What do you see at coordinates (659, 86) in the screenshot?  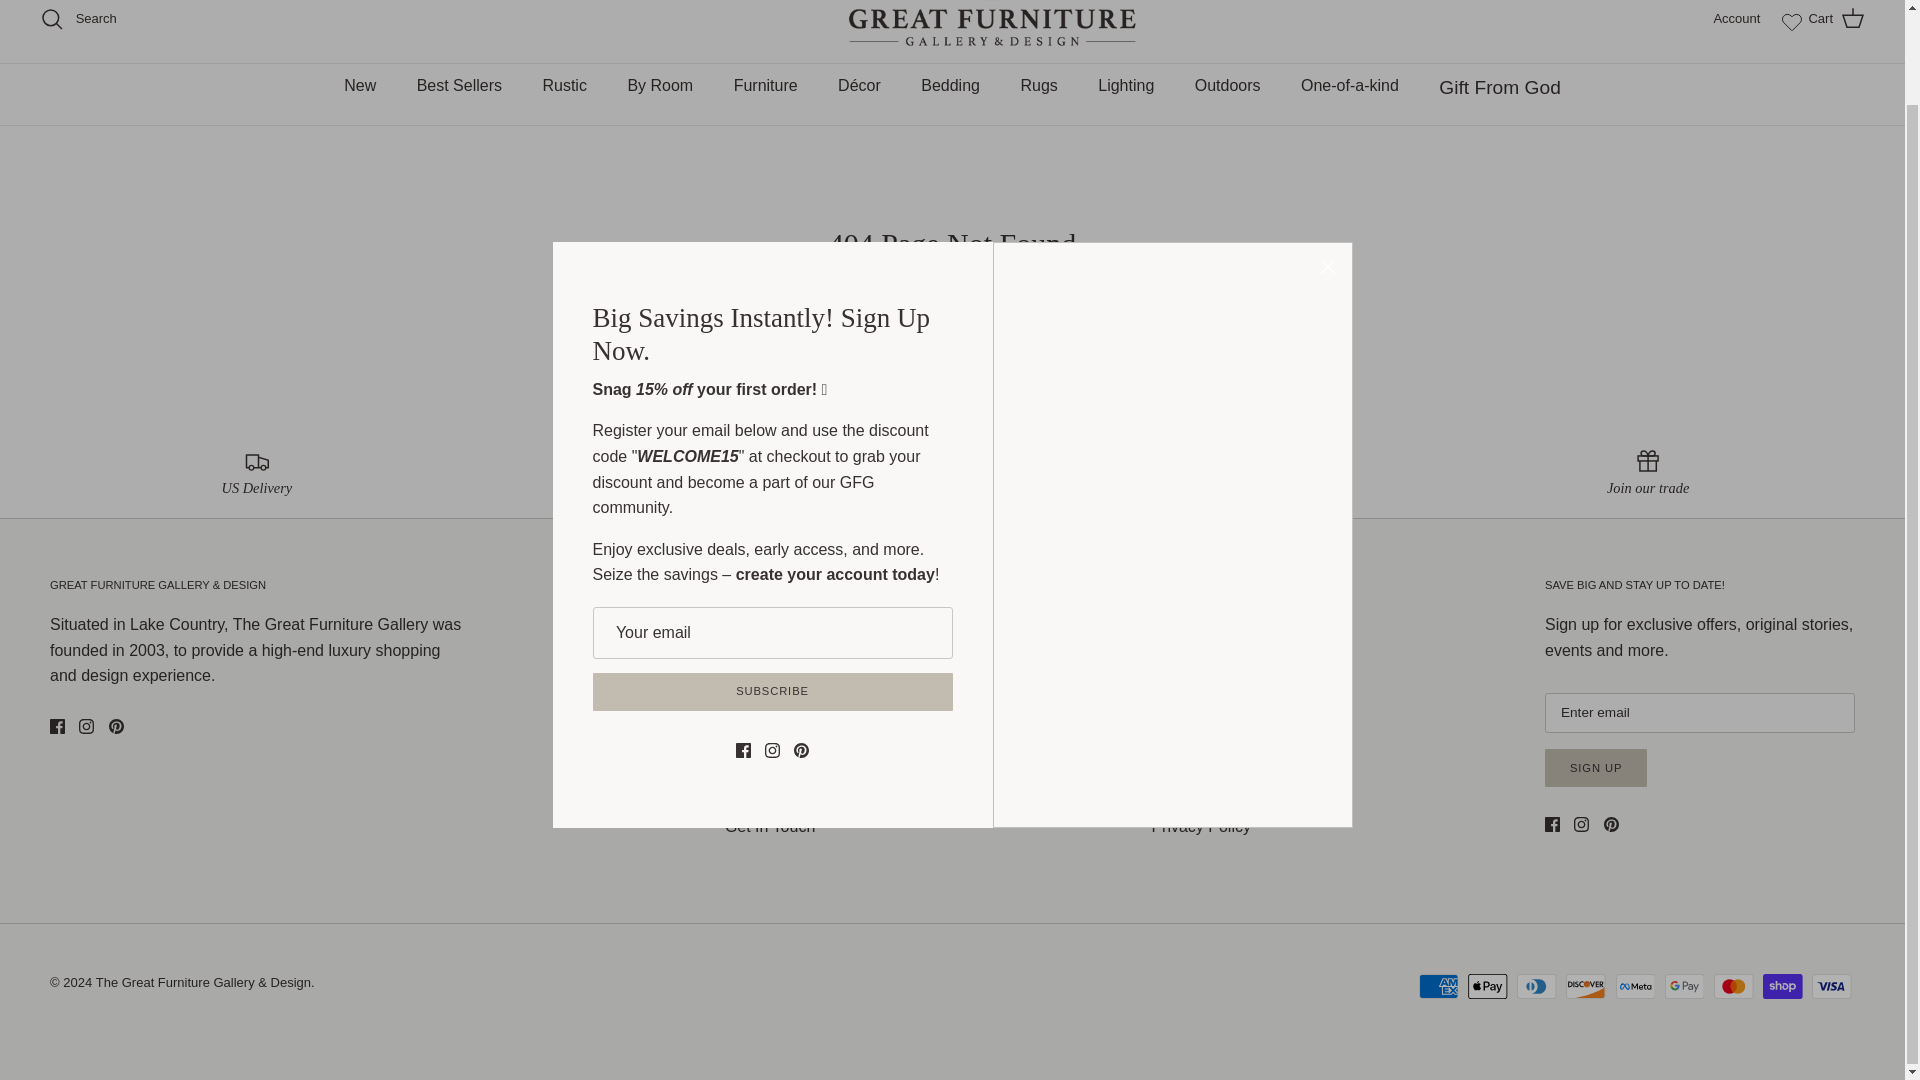 I see `By Room` at bounding box center [659, 86].